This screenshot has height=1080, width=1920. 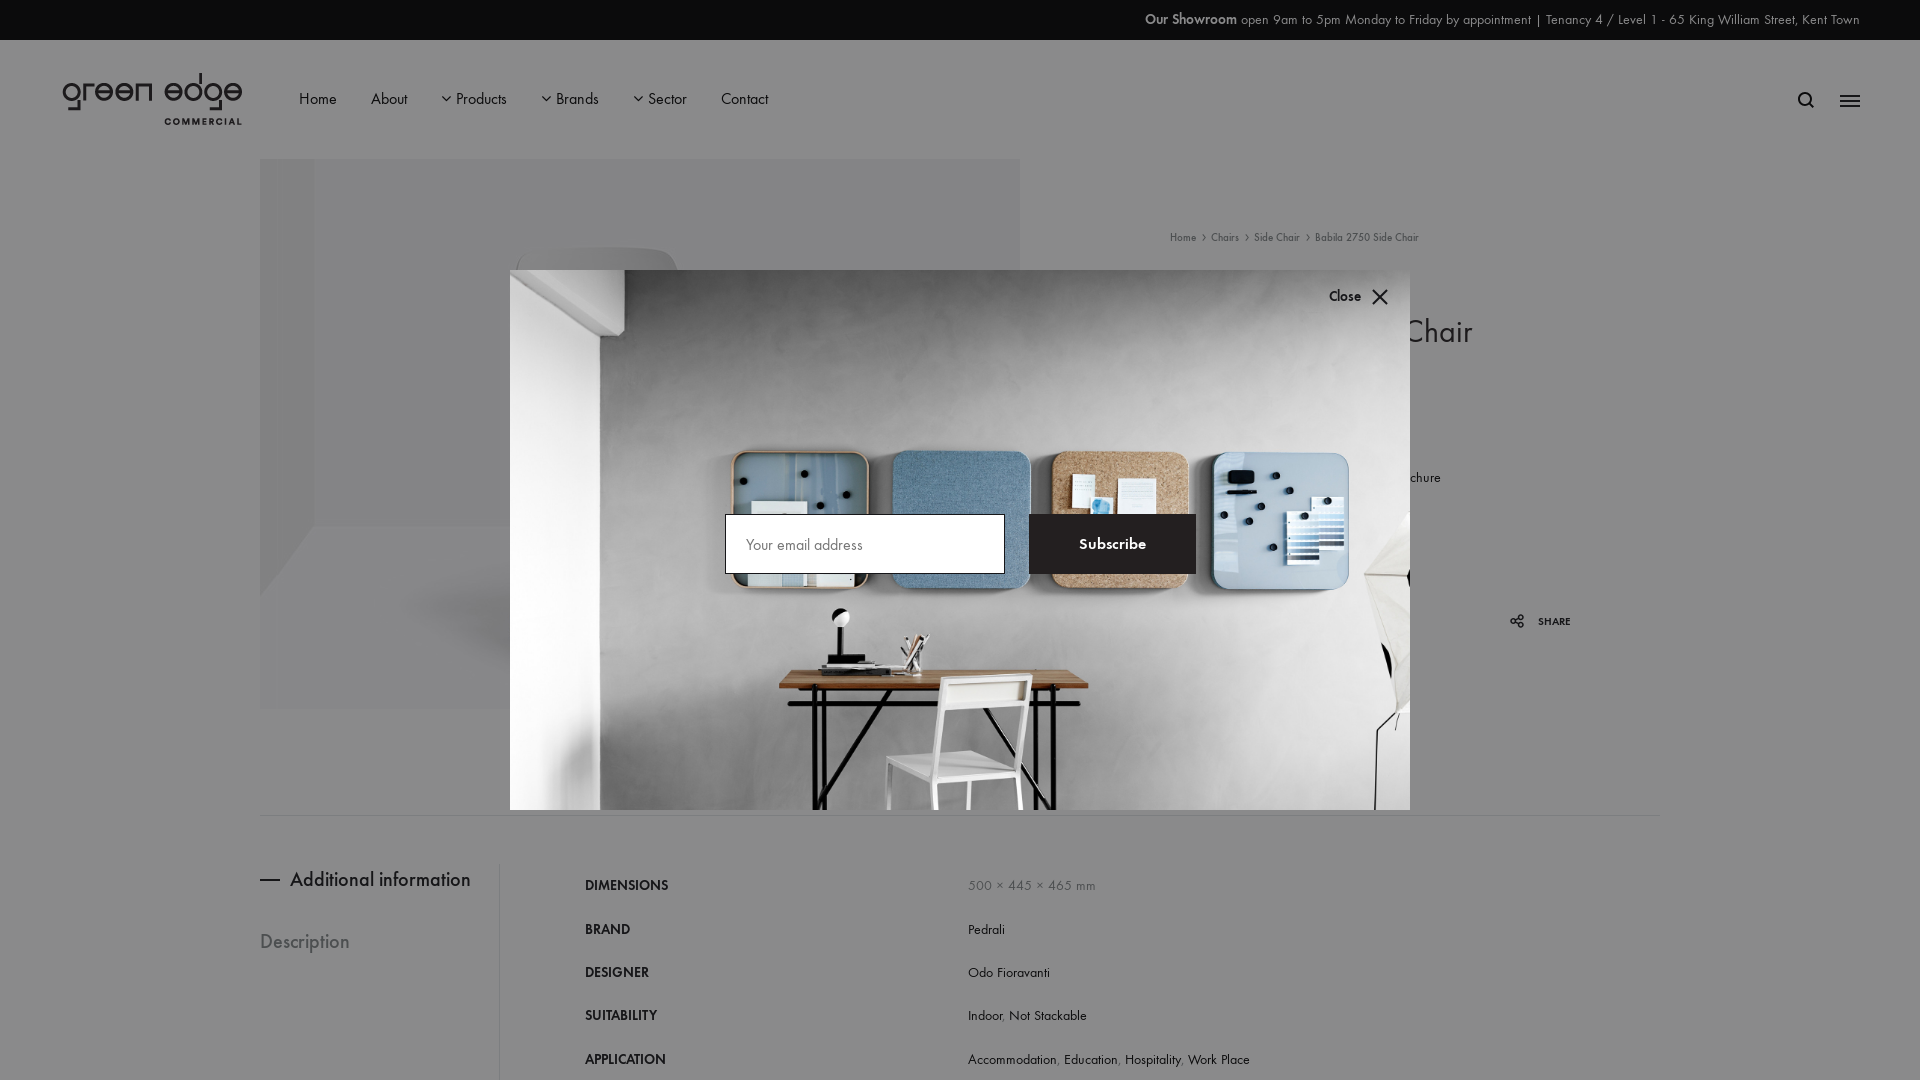 I want to click on Home, so click(x=318, y=100).